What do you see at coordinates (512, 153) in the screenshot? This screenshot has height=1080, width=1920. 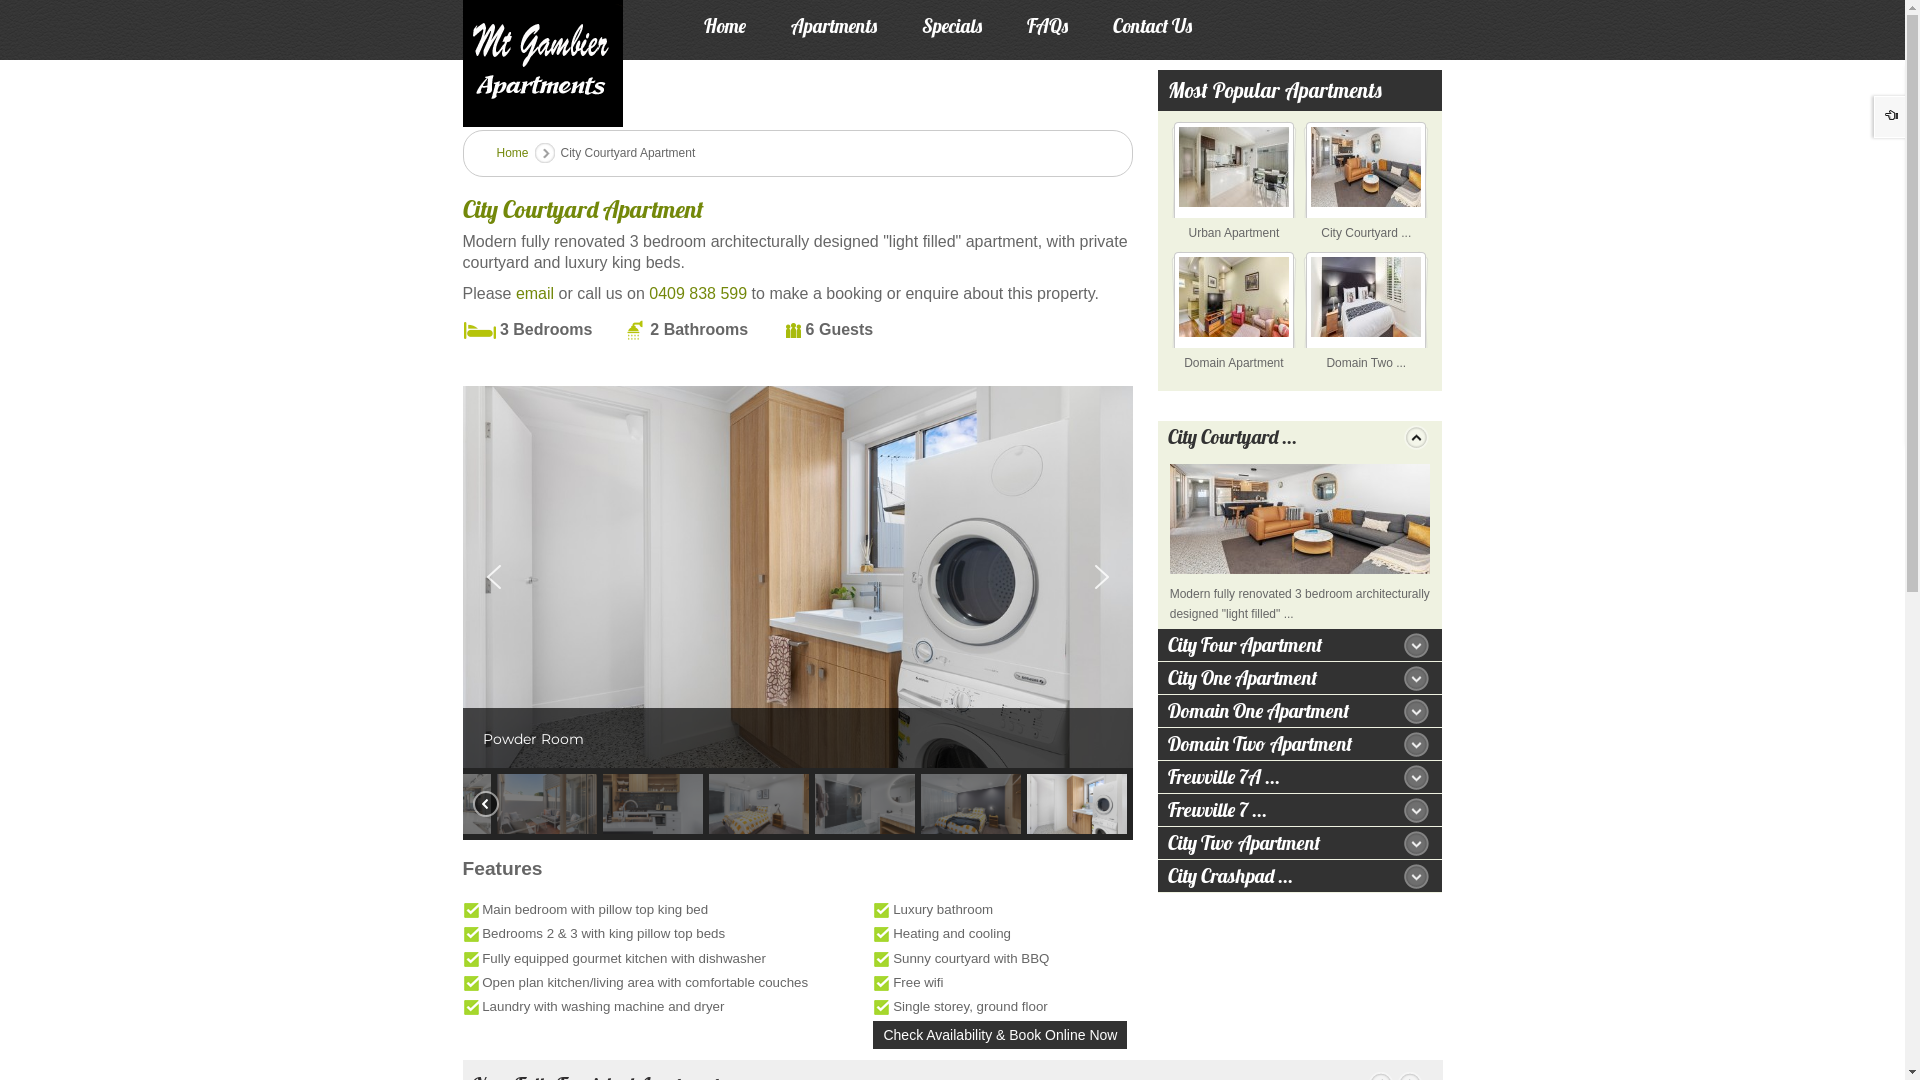 I see `Home` at bounding box center [512, 153].